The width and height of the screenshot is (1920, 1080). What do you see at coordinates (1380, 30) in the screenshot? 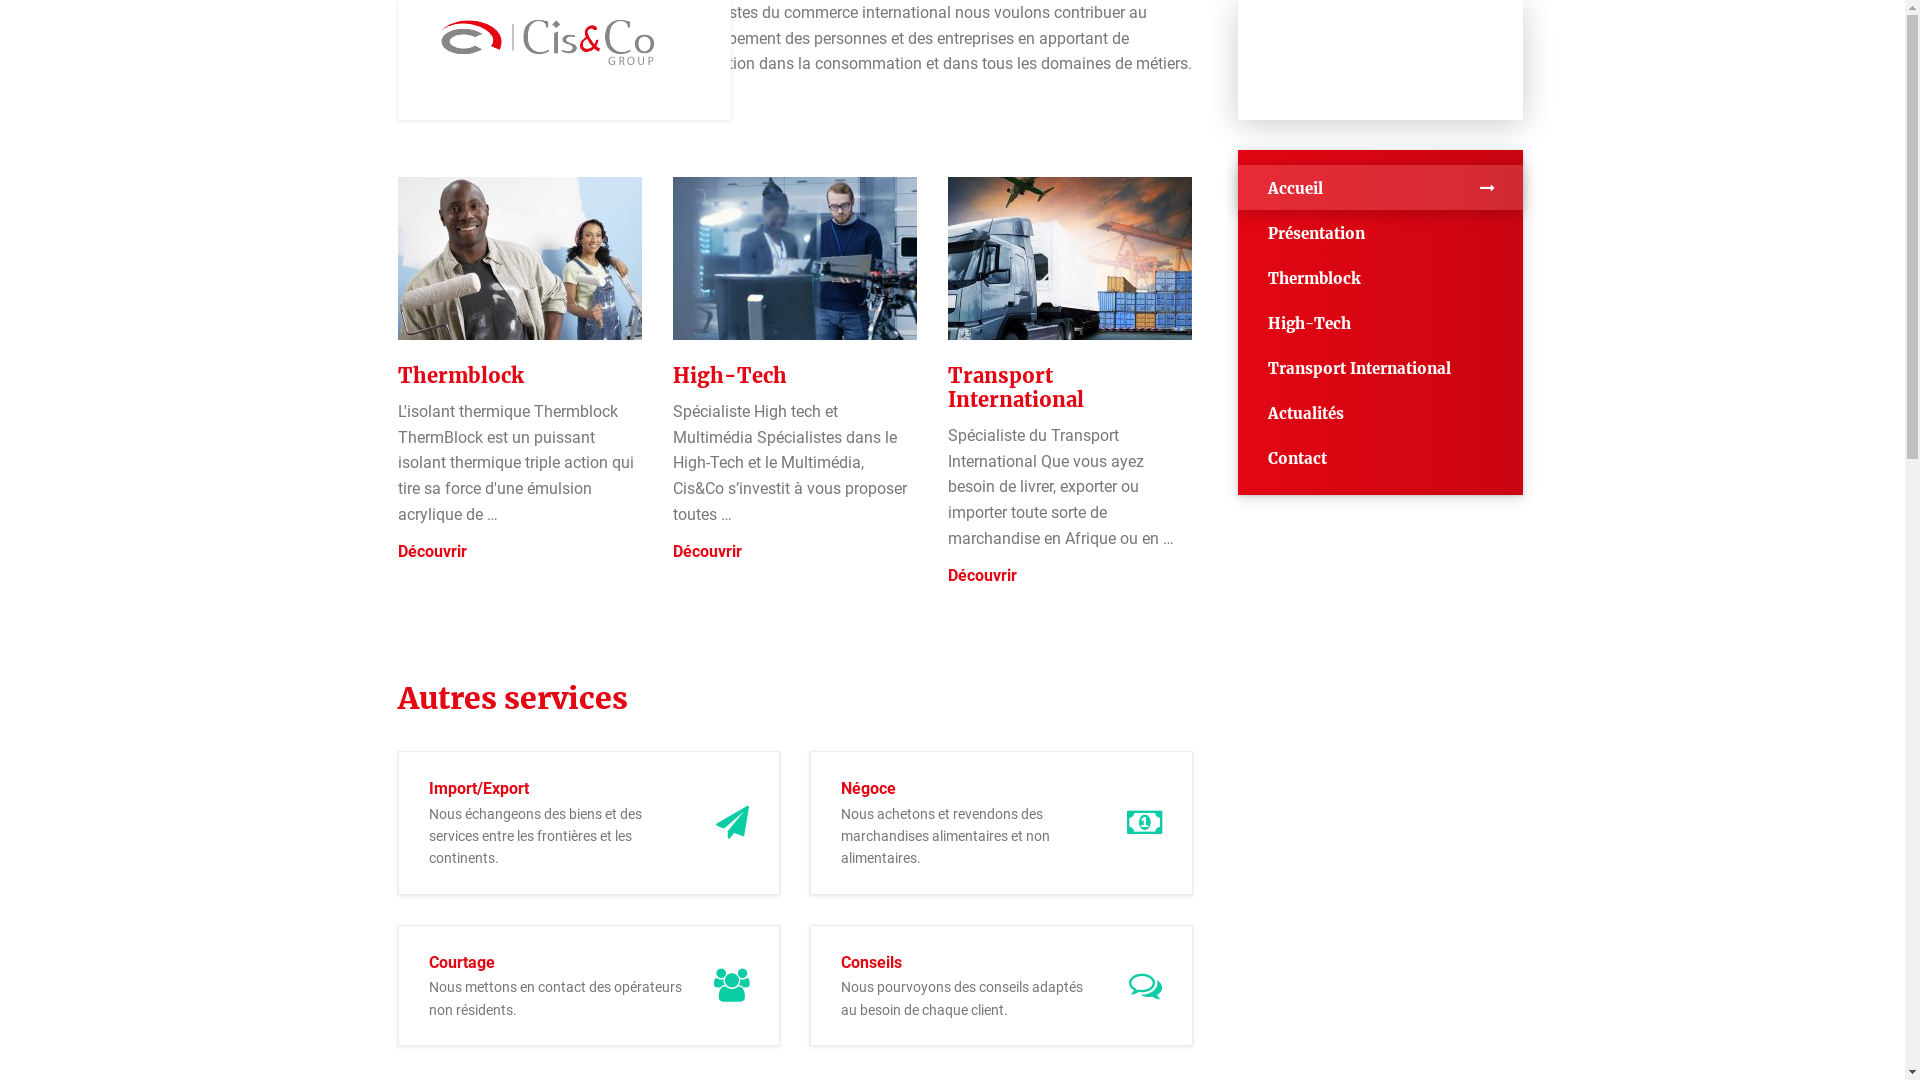
I see `0032 473138383` at bounding box center [1380, 30].